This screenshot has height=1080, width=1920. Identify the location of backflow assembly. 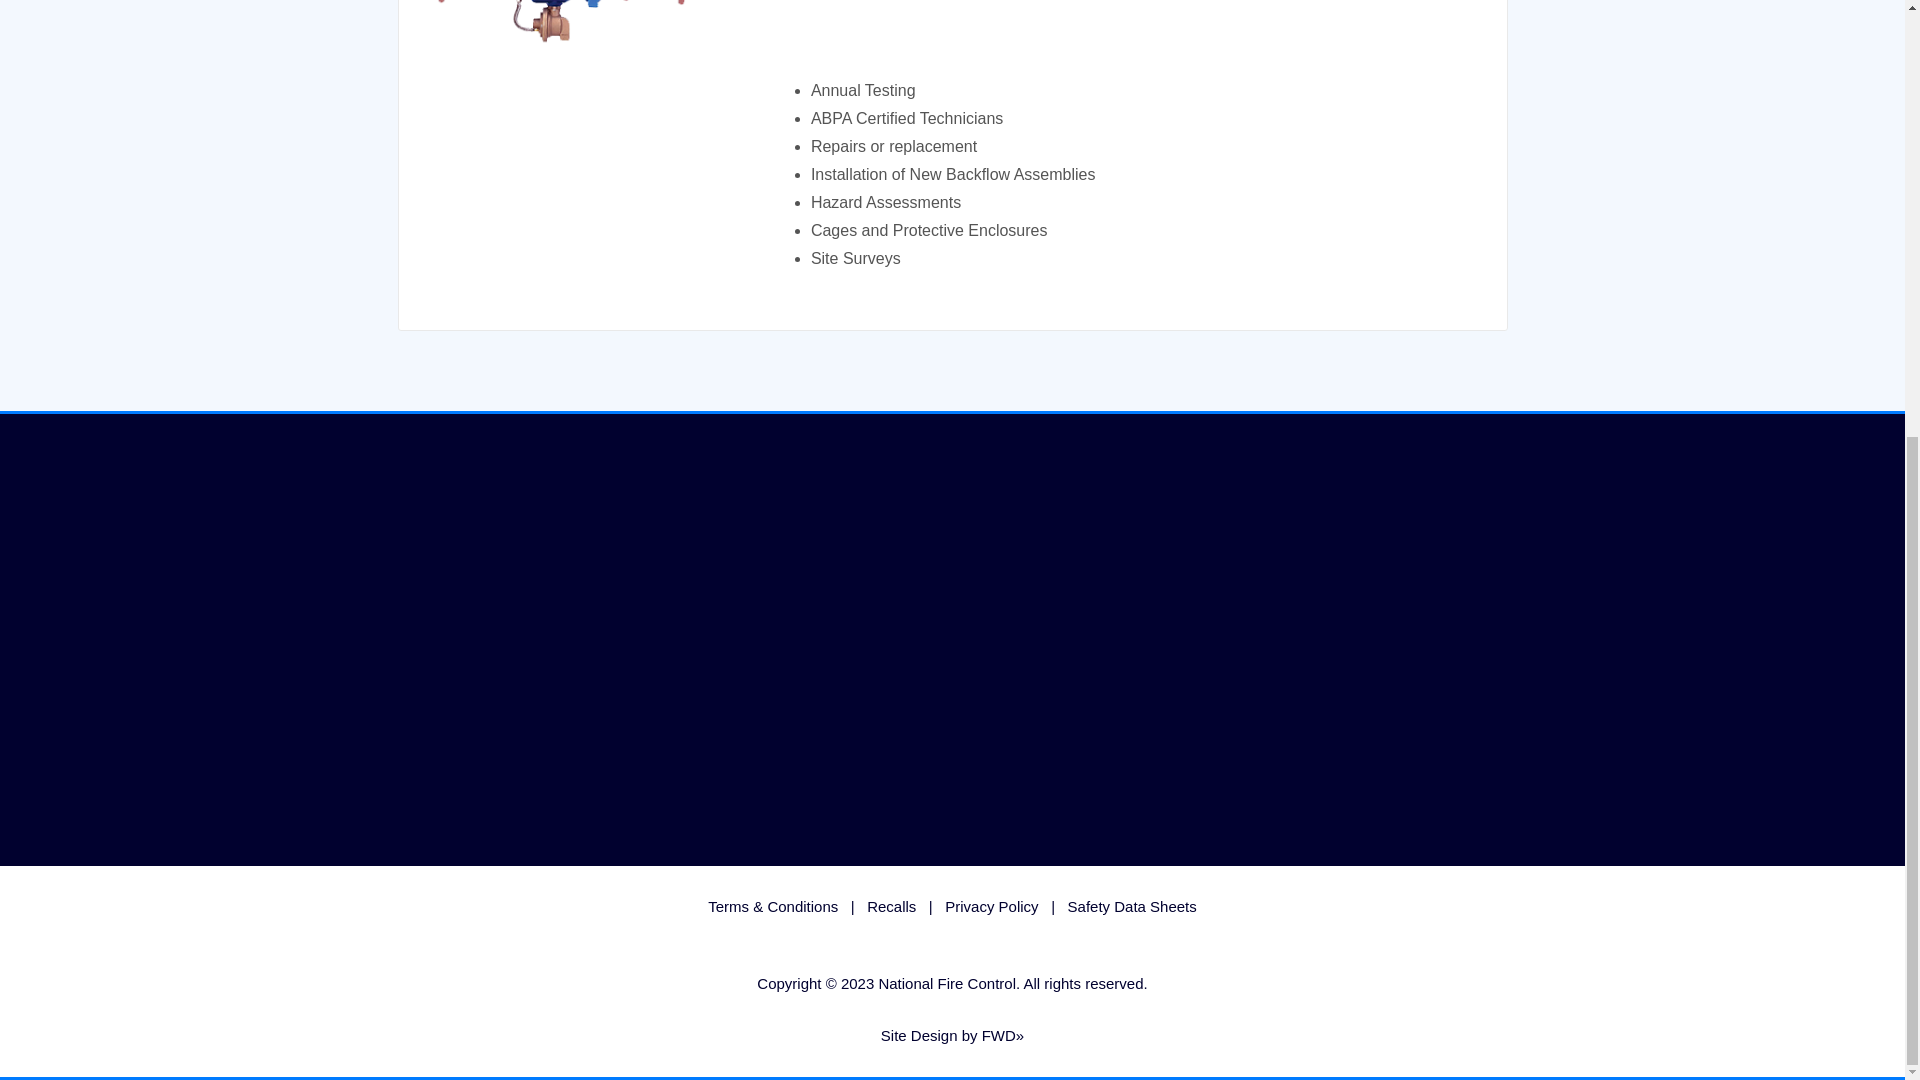
(570, 97).